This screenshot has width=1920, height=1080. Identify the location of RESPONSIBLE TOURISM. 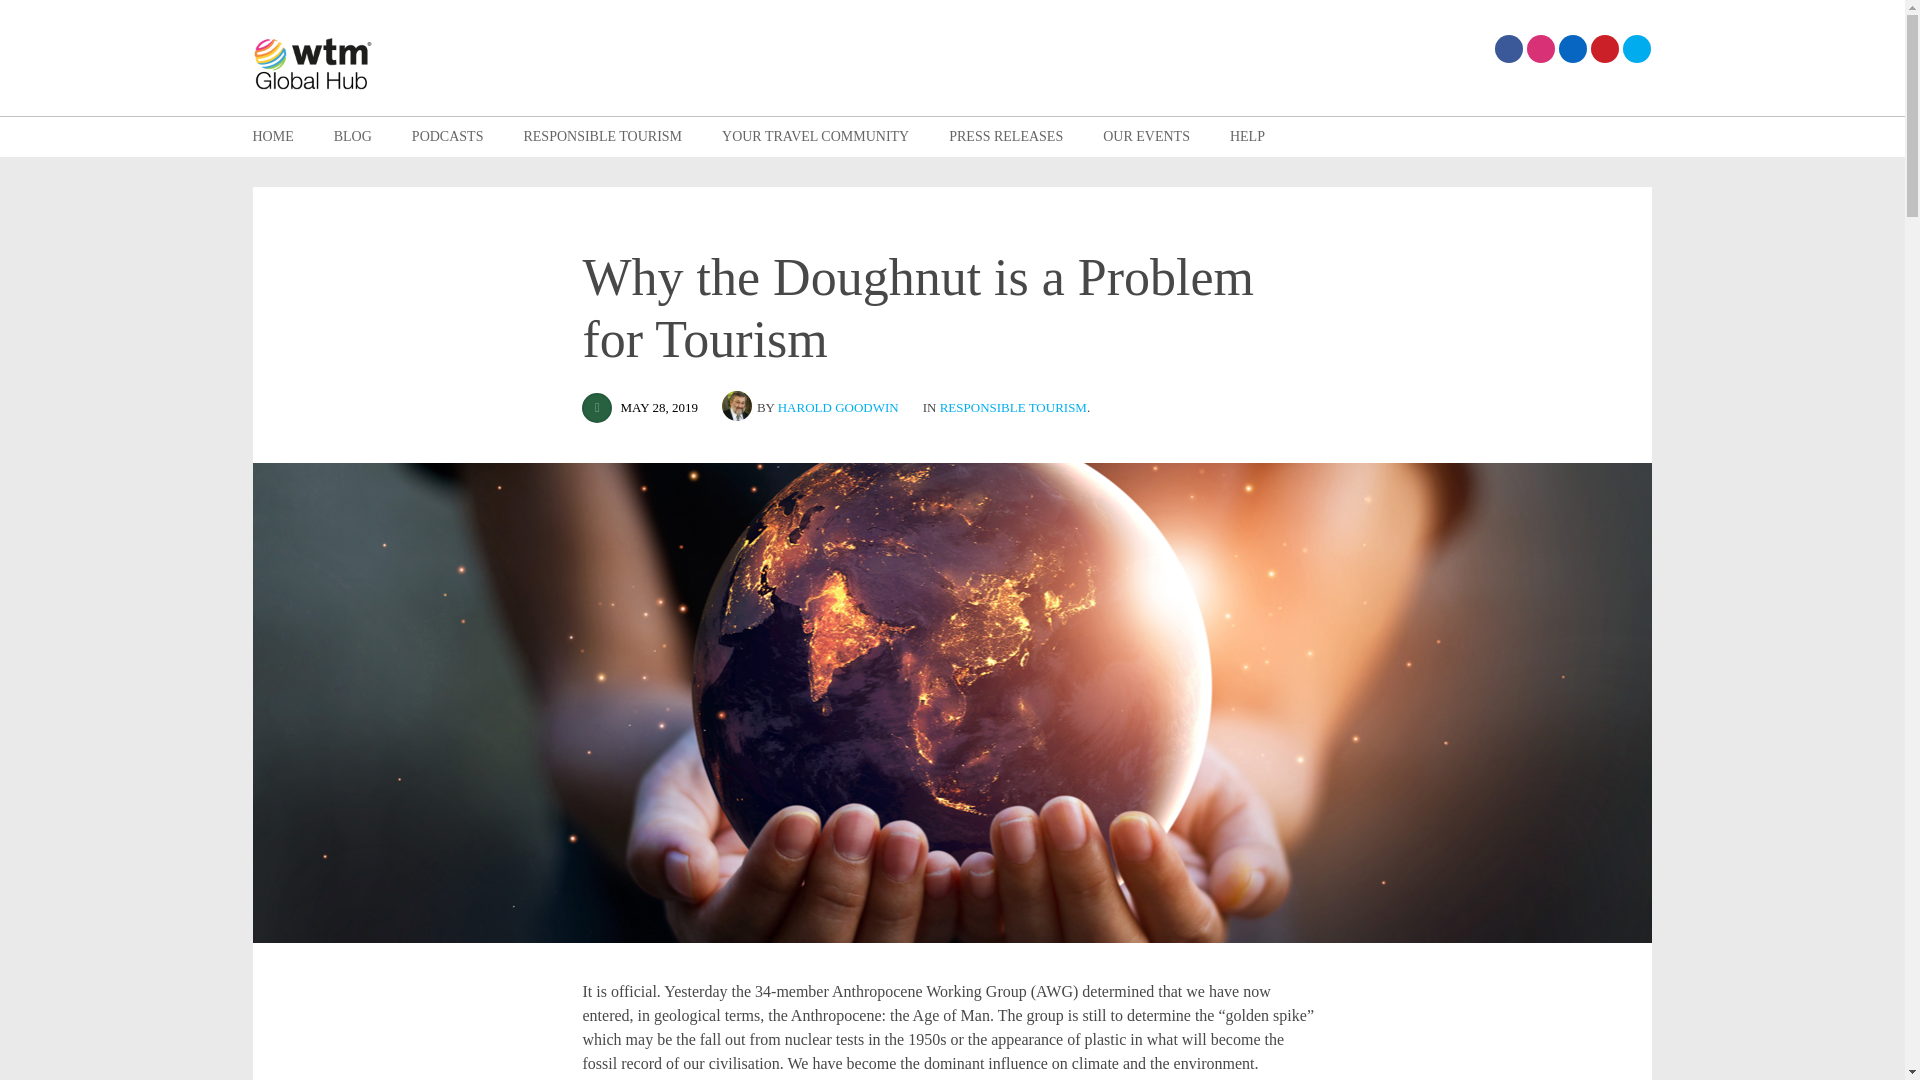
(602, 136).